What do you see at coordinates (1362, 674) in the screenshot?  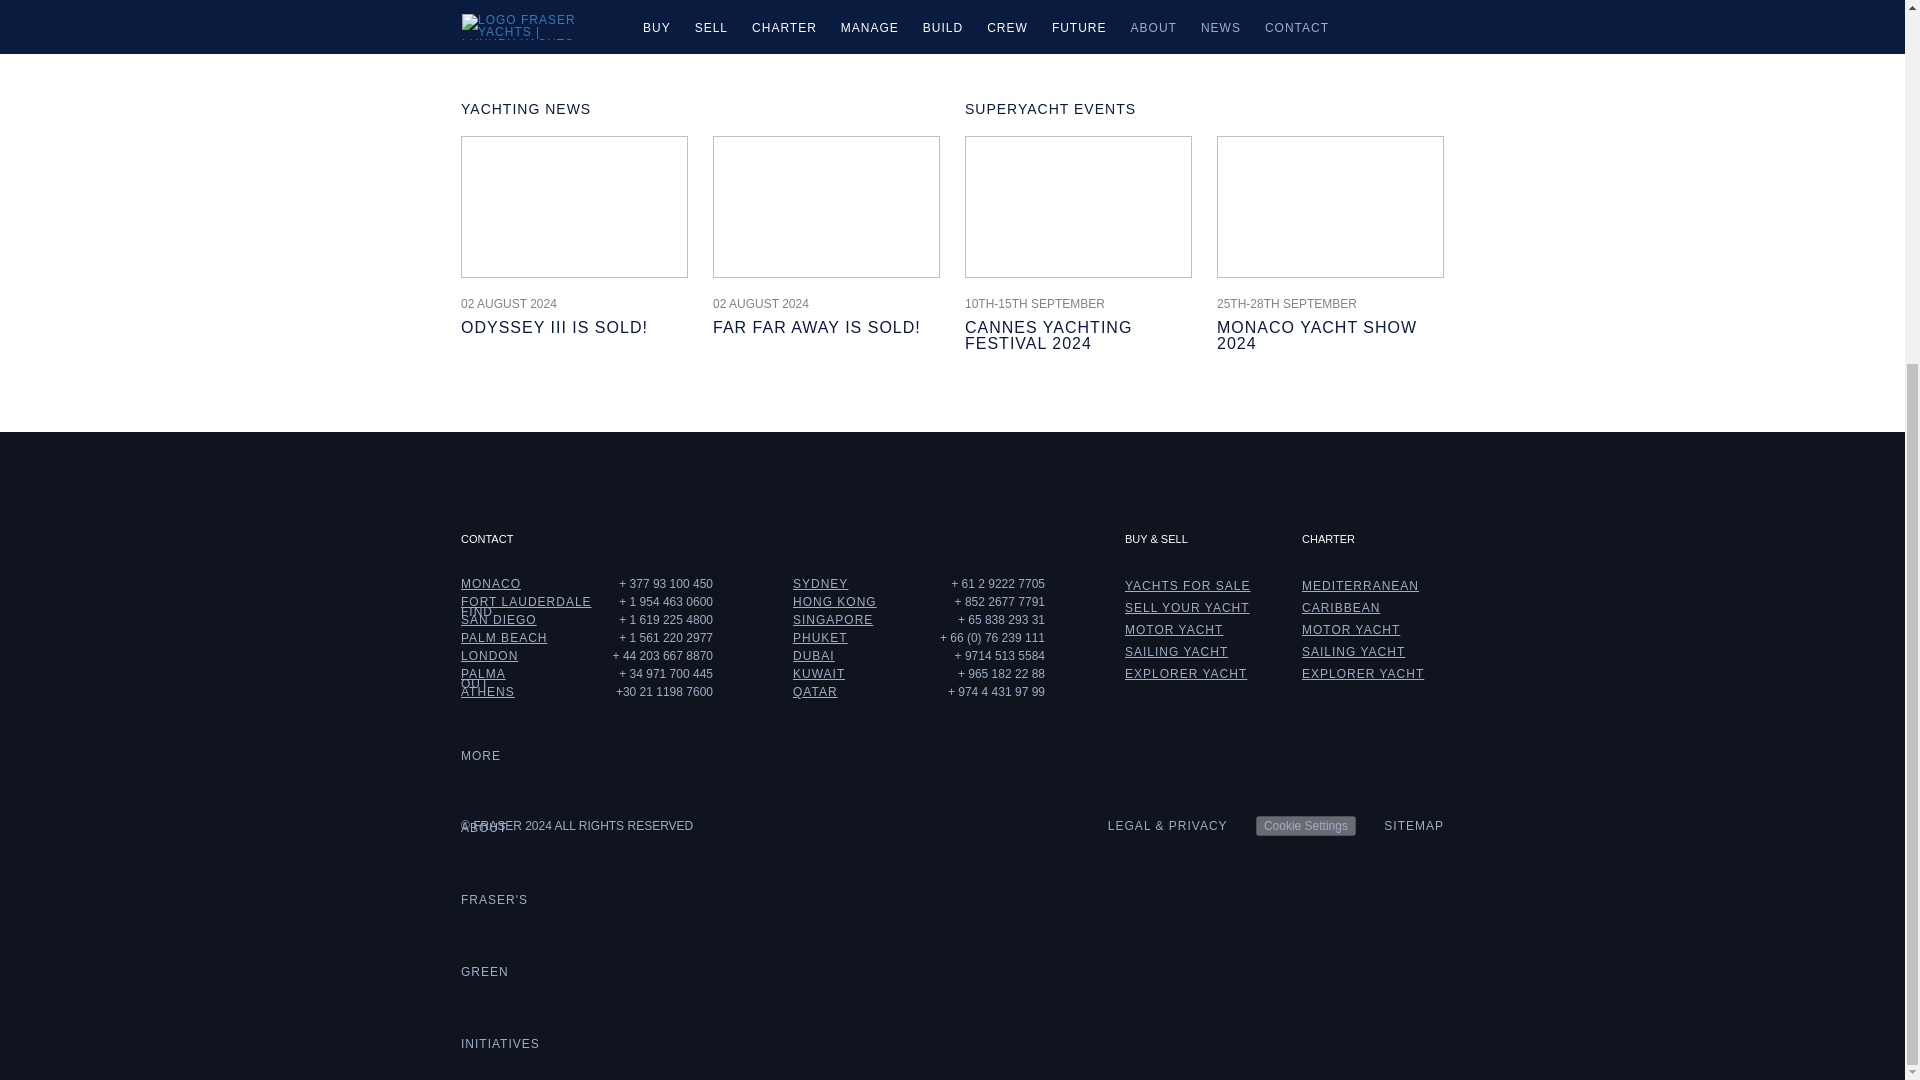 I see `Explorer yacht` at bounding box center [1362, 674].